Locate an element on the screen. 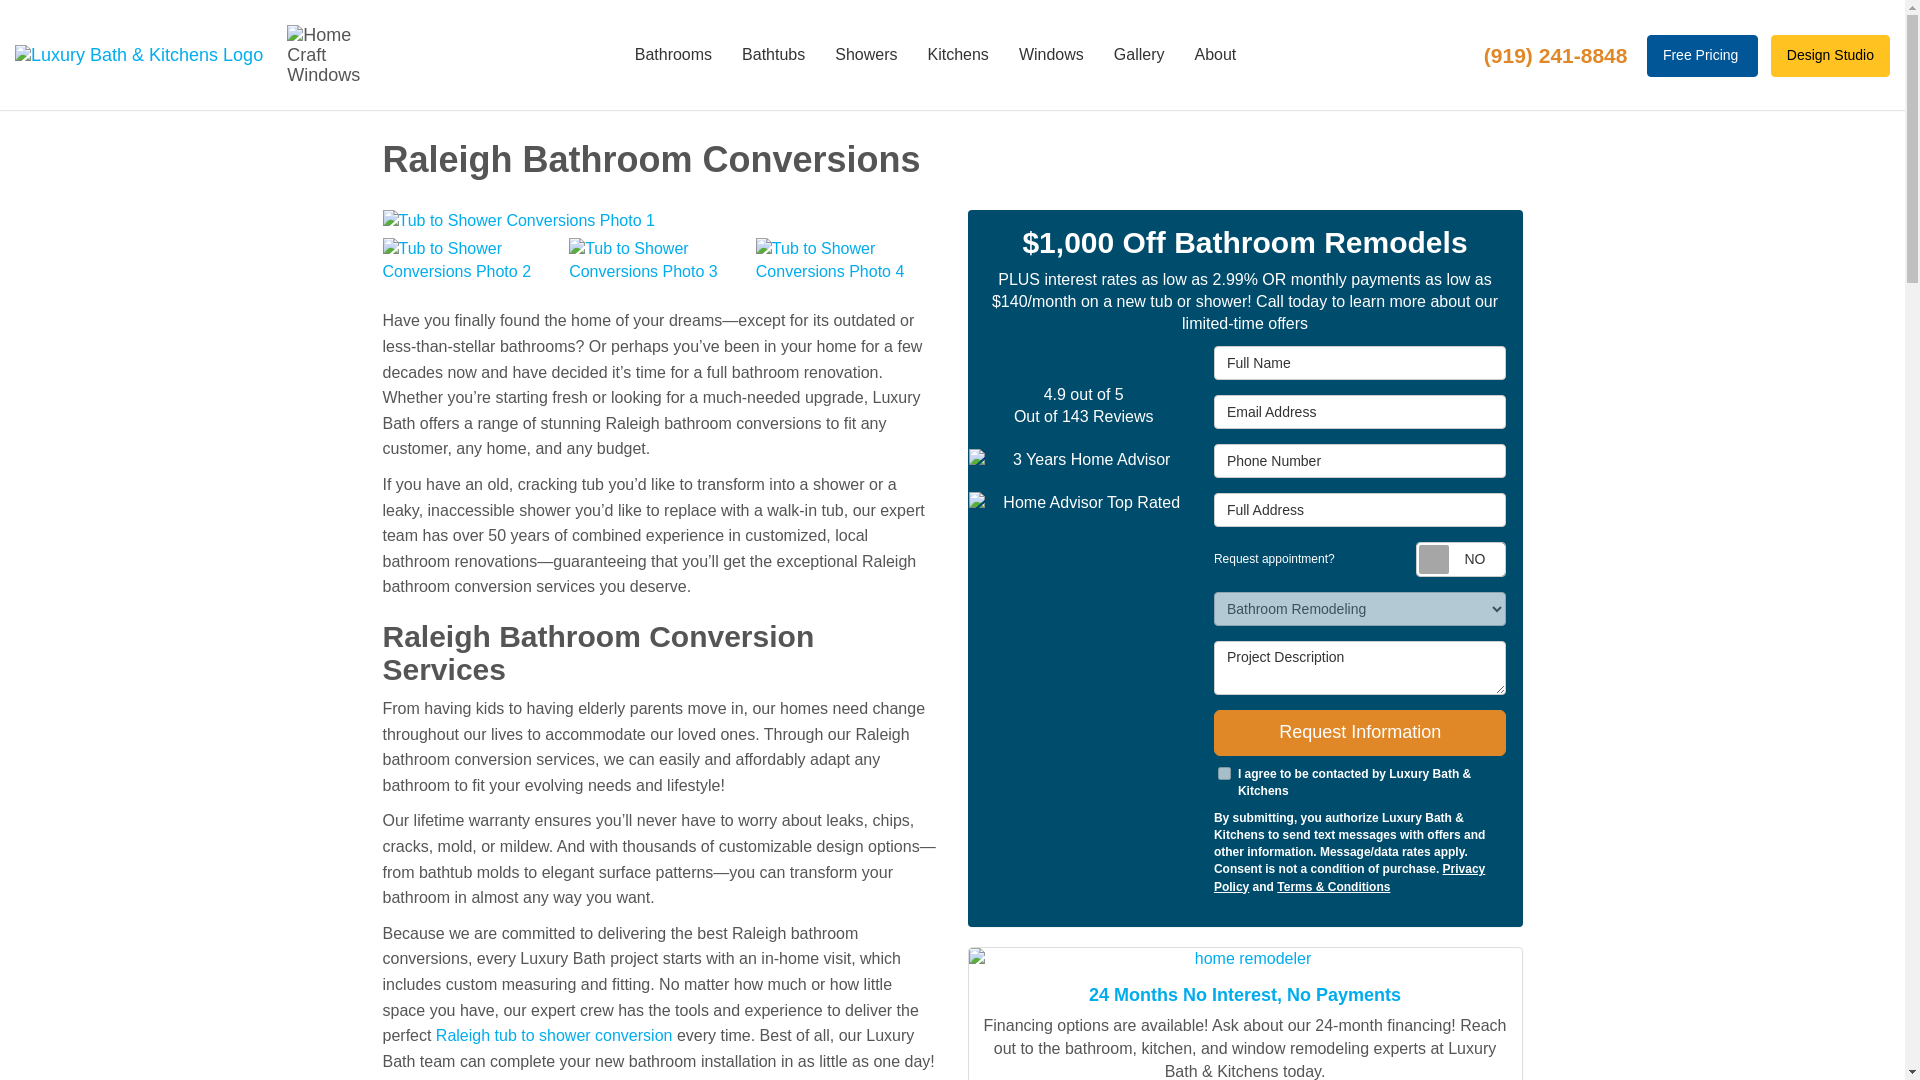  Design Studio is located at coordinates (1830, 55).